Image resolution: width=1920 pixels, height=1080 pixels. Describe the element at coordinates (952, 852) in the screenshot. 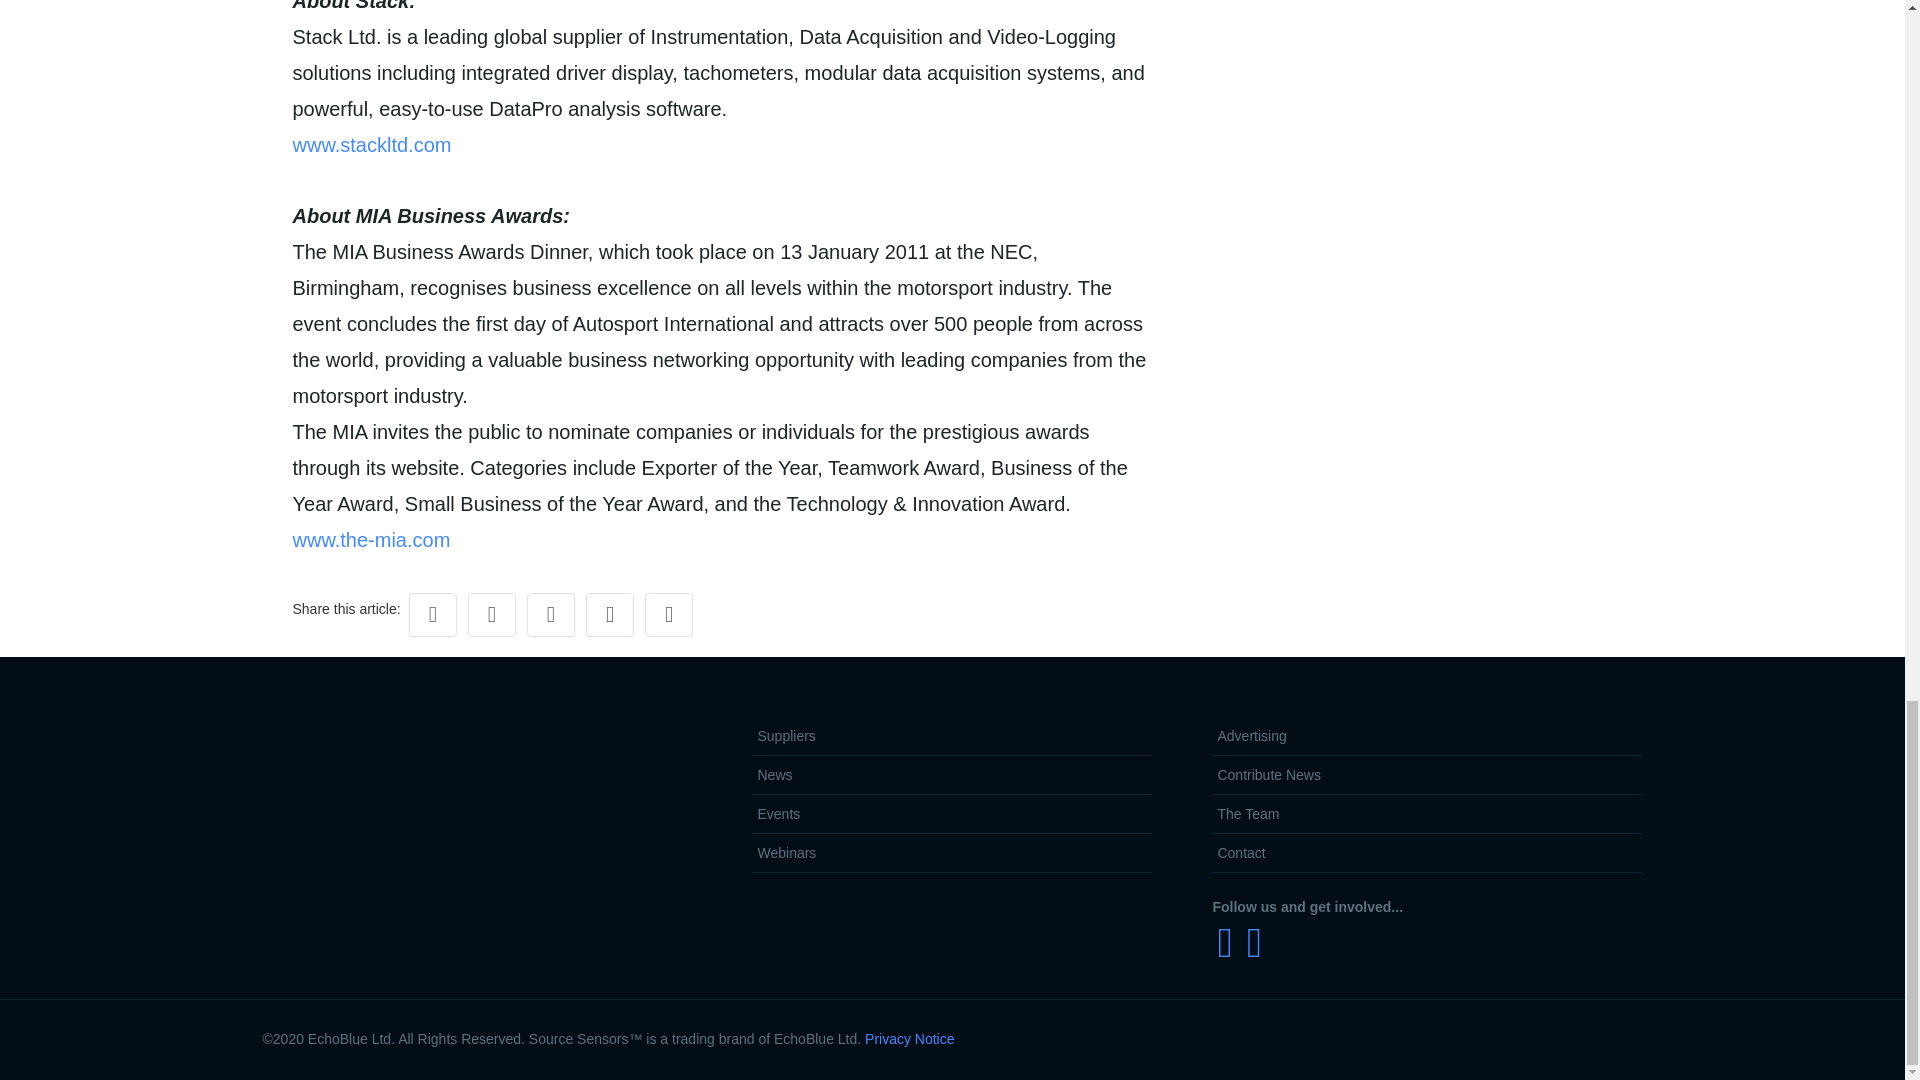

I see `Webinars` at that location.